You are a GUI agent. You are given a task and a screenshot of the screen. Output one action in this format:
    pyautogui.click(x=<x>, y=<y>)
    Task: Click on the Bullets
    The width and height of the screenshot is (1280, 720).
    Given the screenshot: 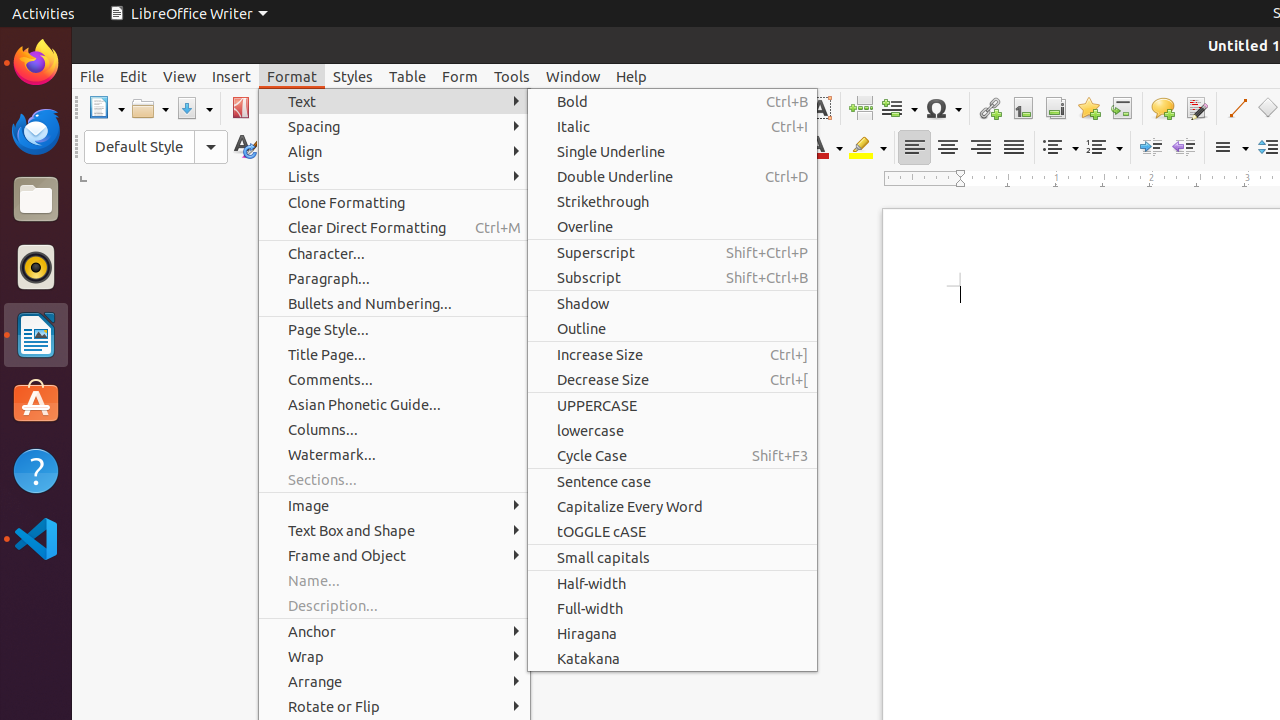 What is the action you would take?
    pyautogui.click(x=1060, y=148)
    